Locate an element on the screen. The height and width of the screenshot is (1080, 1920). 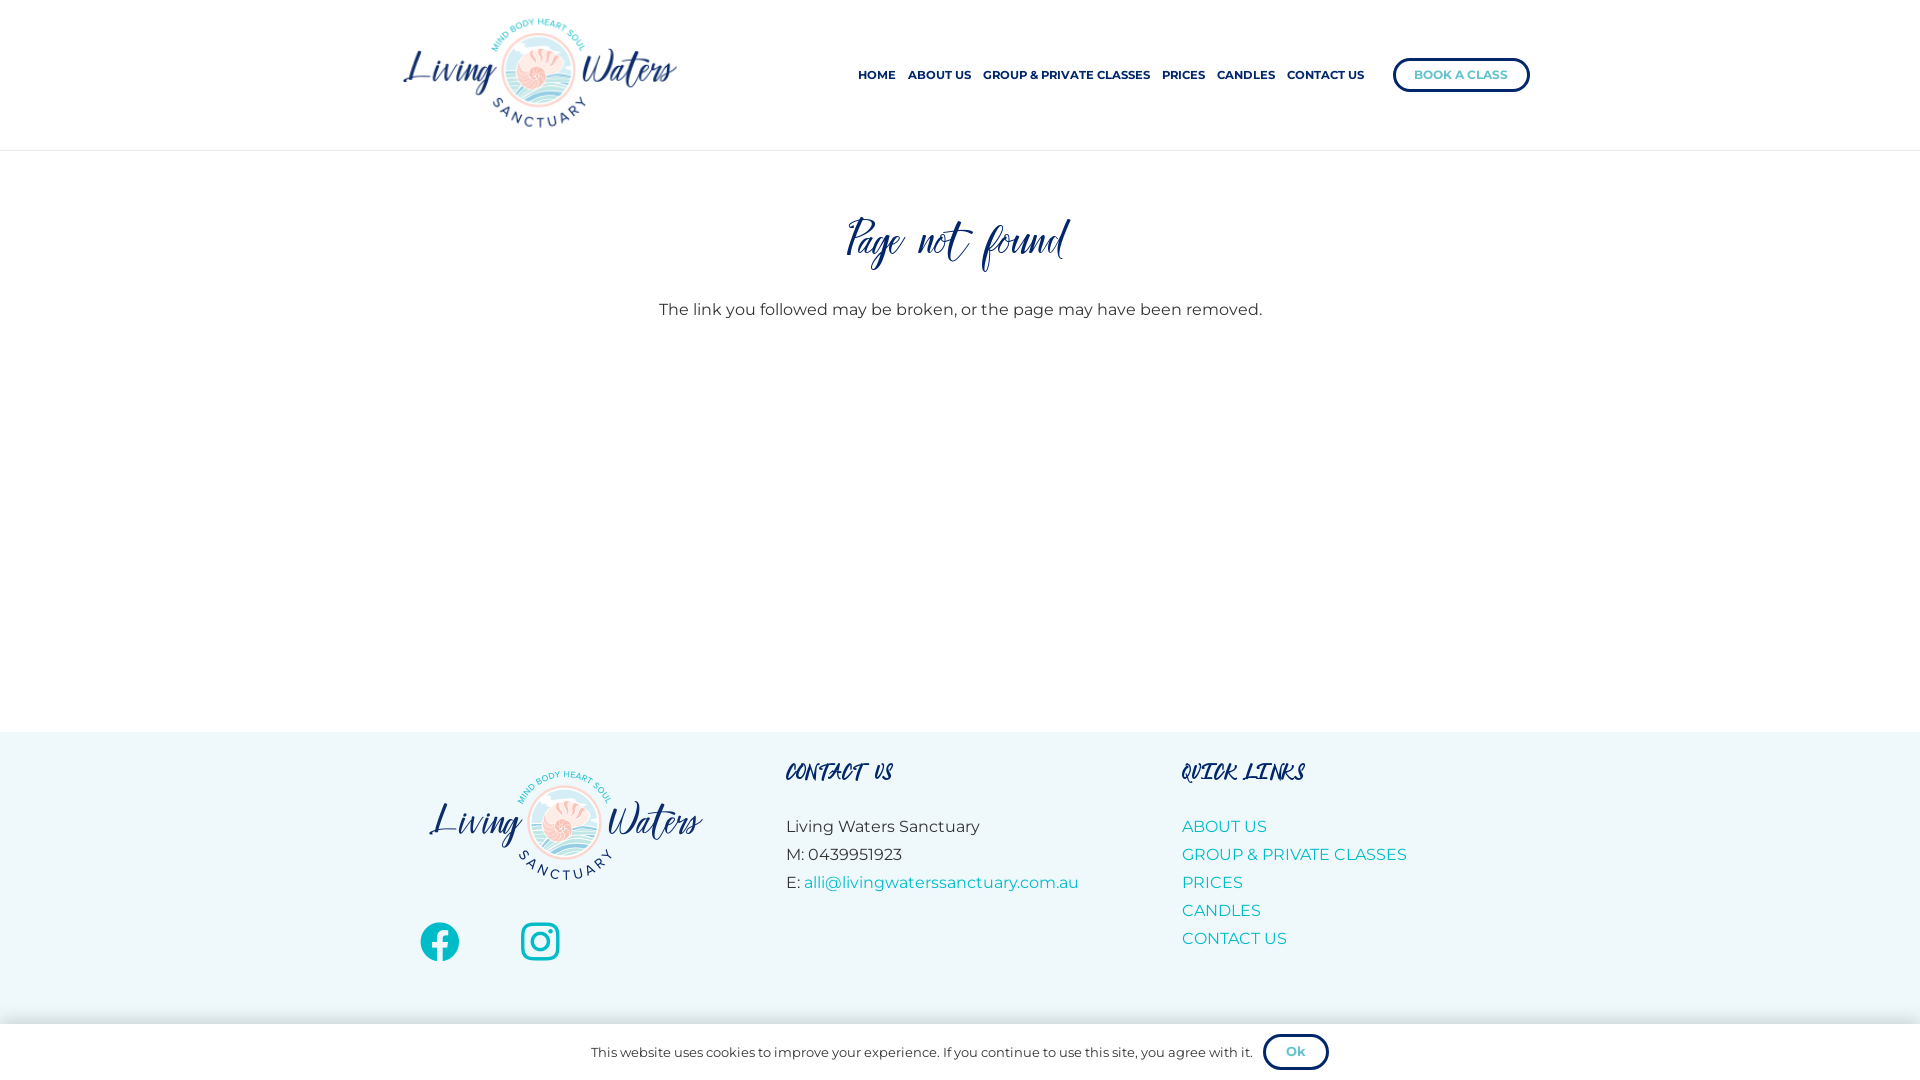
ABOUT US is located at coordinates (940, 75).